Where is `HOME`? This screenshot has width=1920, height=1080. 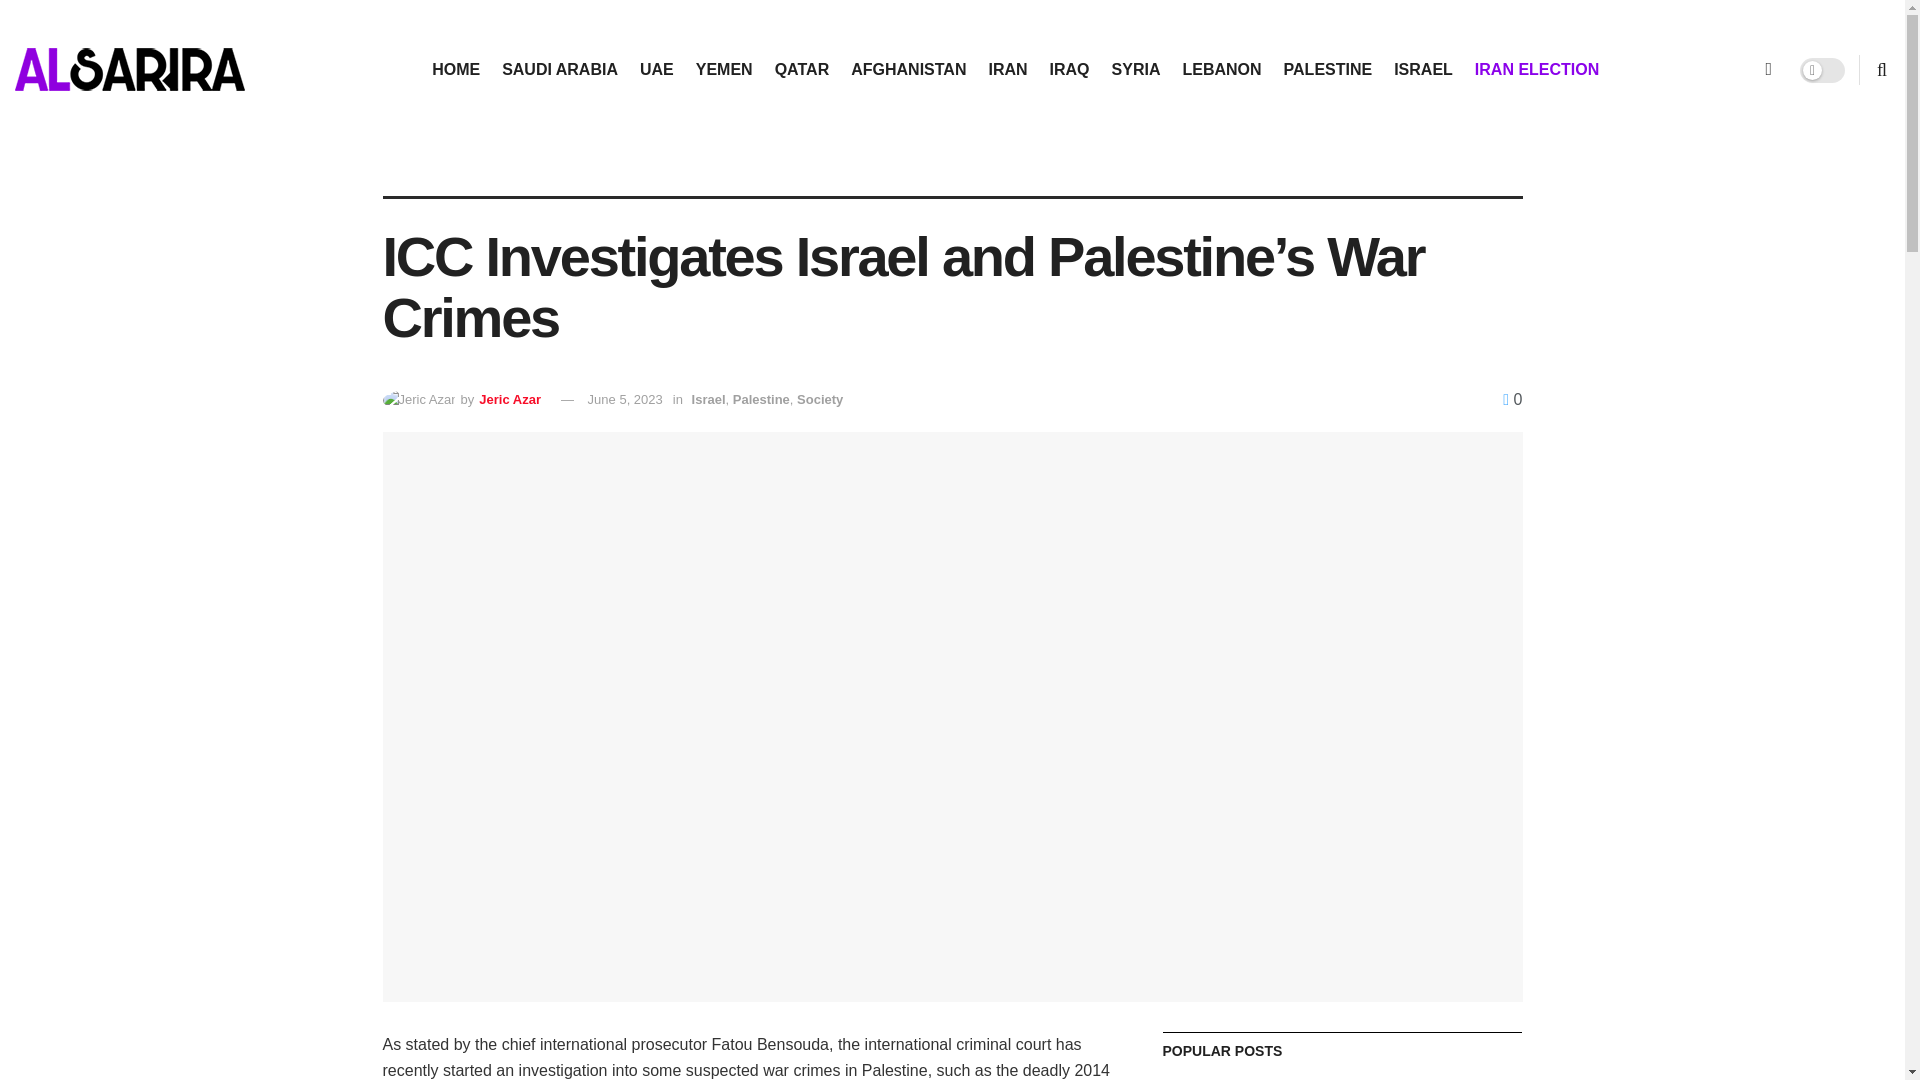 HOME is located at coordinates (456, 70).